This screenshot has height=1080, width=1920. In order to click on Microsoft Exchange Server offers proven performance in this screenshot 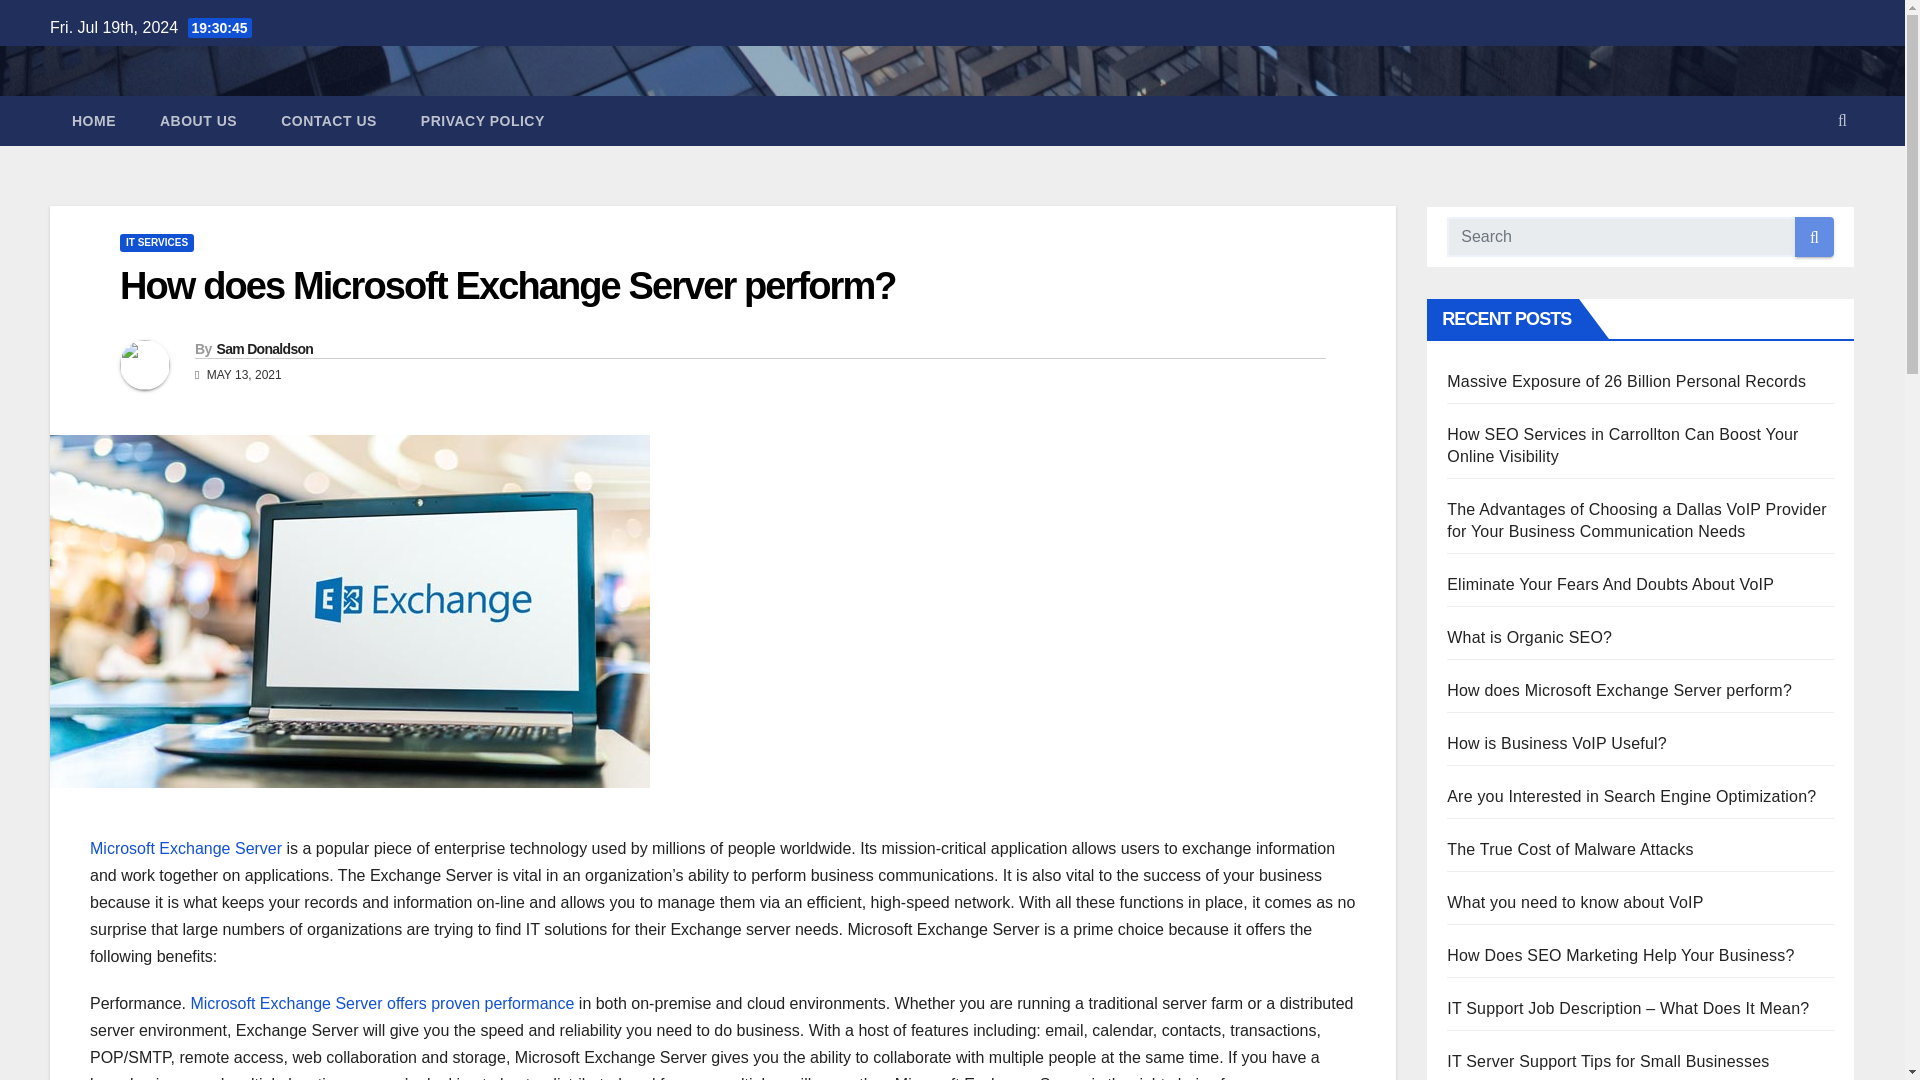, I will do `click(382, 1002)`.